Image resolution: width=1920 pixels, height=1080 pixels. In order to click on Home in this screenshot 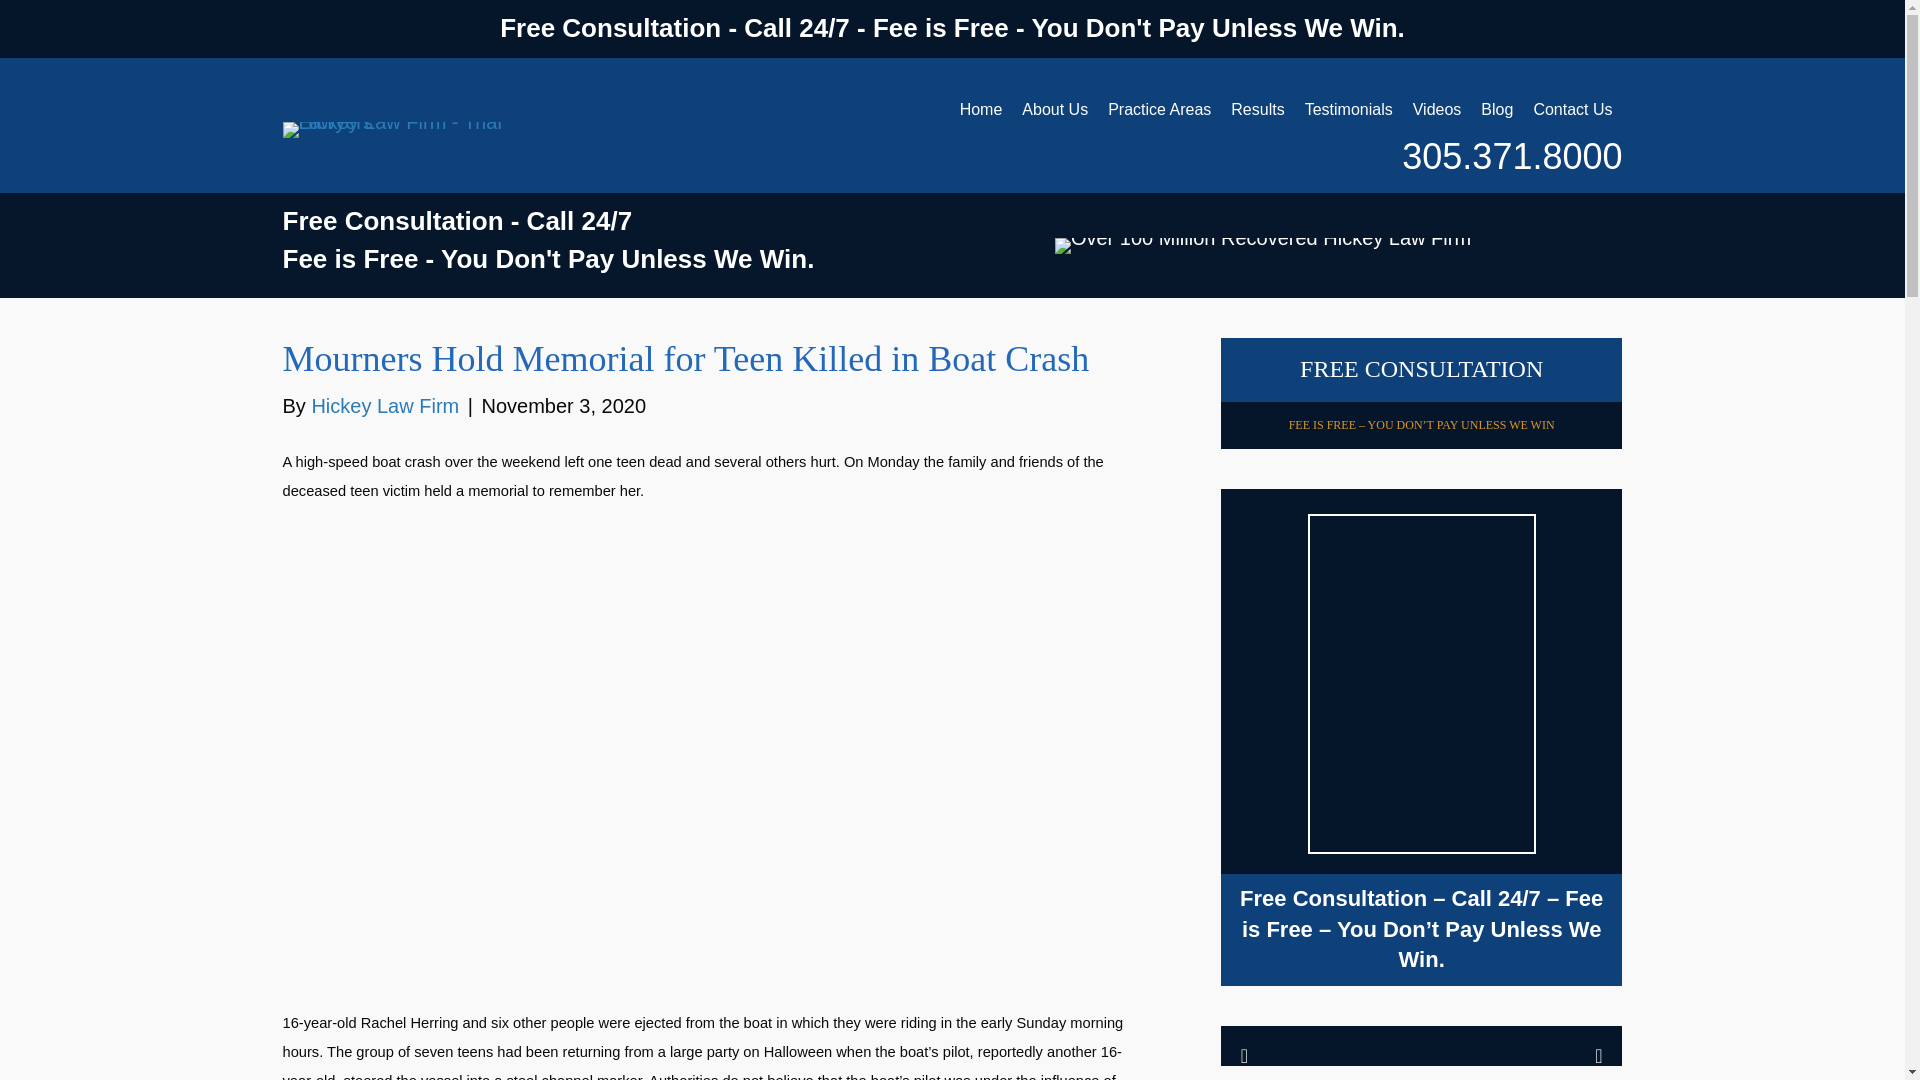, I will do `click(982, 108)`.